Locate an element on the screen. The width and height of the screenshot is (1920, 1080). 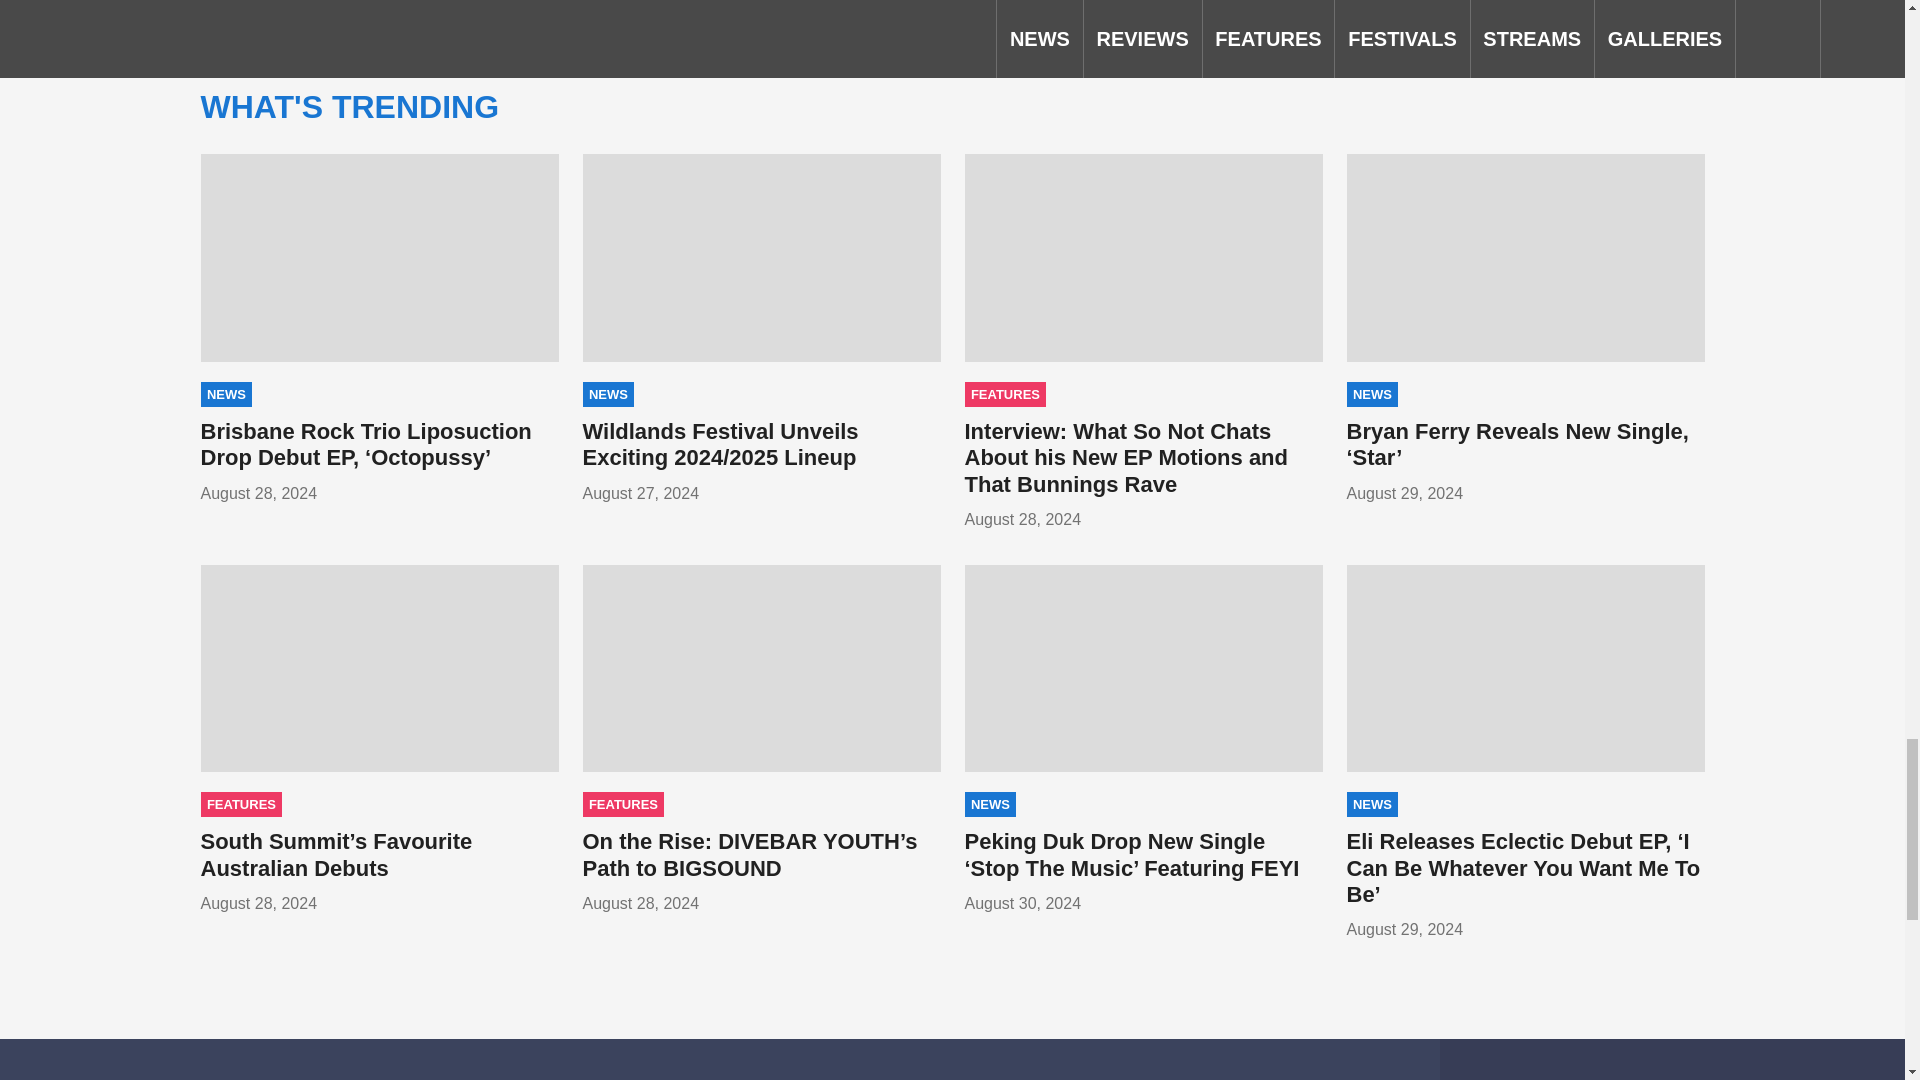
NEWS is located at coordinates (607, 394).